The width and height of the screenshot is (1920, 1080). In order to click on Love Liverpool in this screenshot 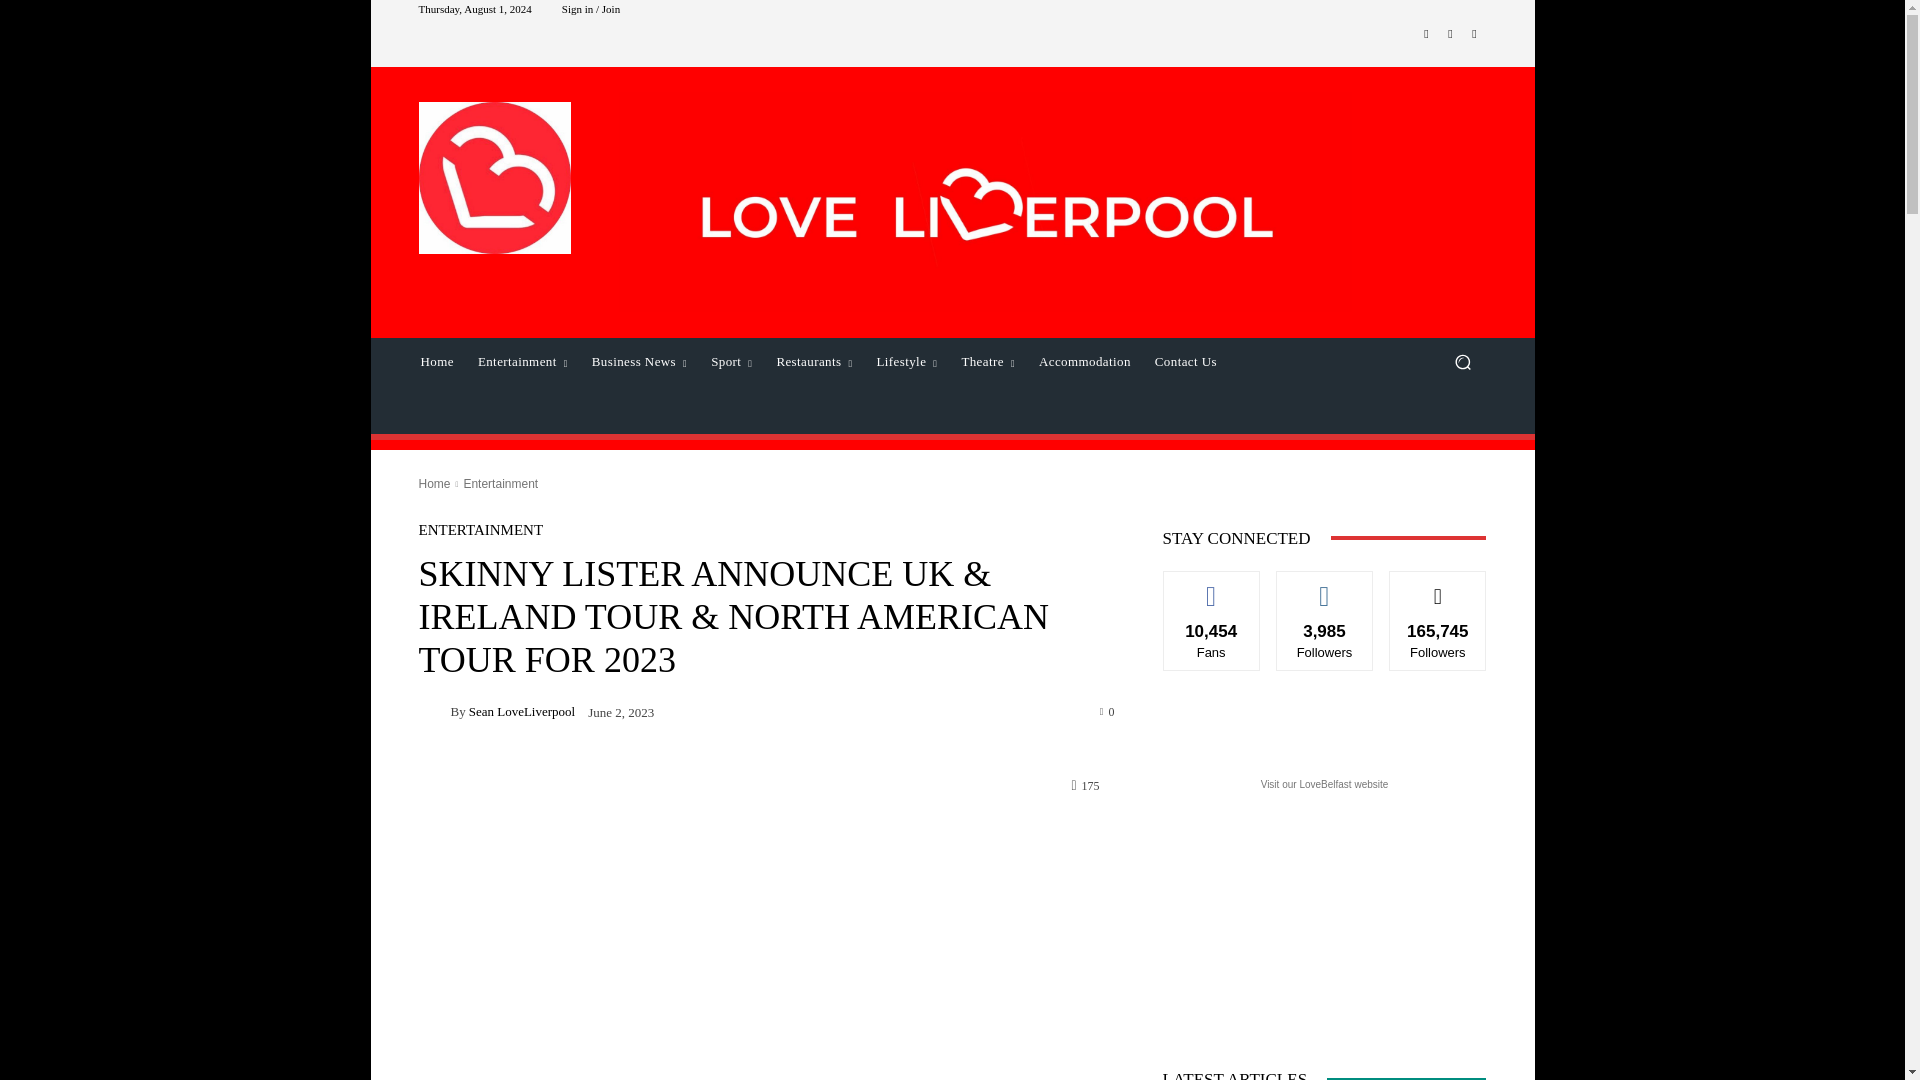, I will do `click(494, 177)`.